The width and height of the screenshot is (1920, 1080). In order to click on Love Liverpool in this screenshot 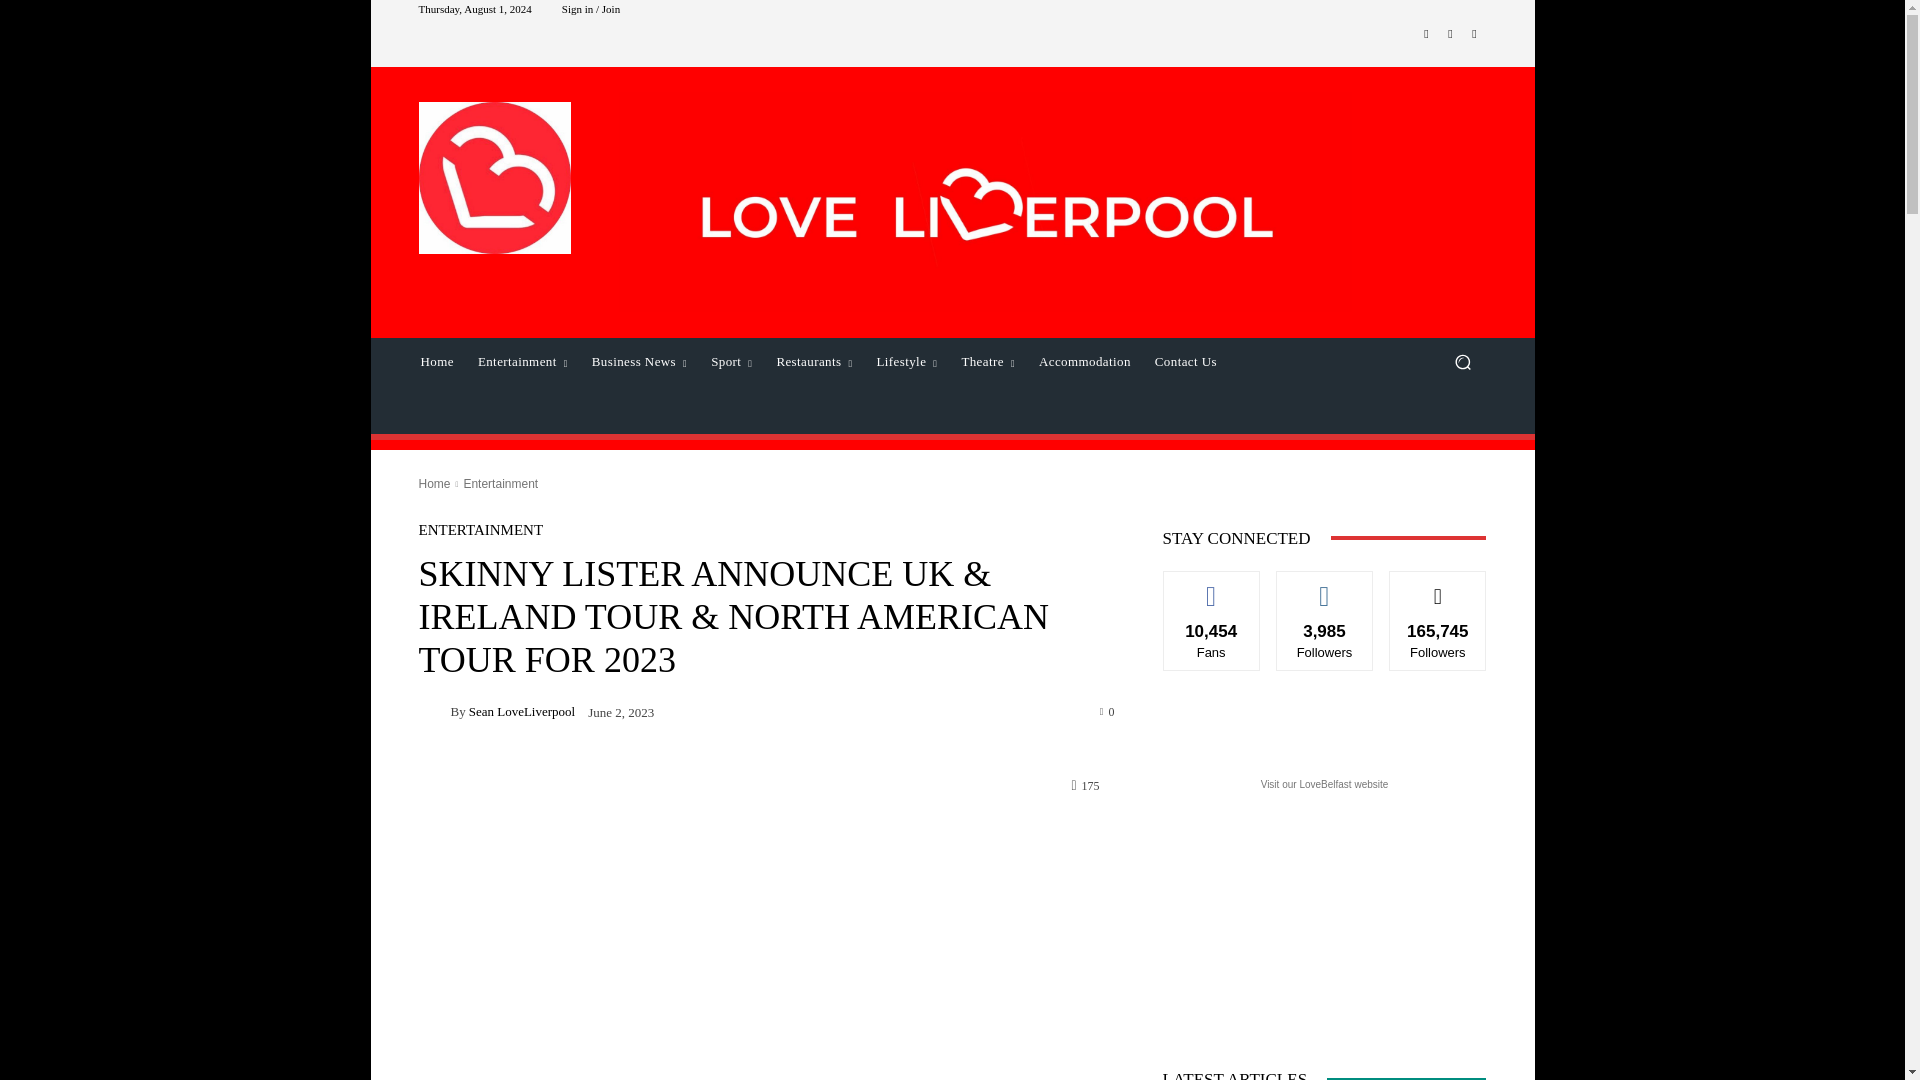, I will do `click(494, 177)`.